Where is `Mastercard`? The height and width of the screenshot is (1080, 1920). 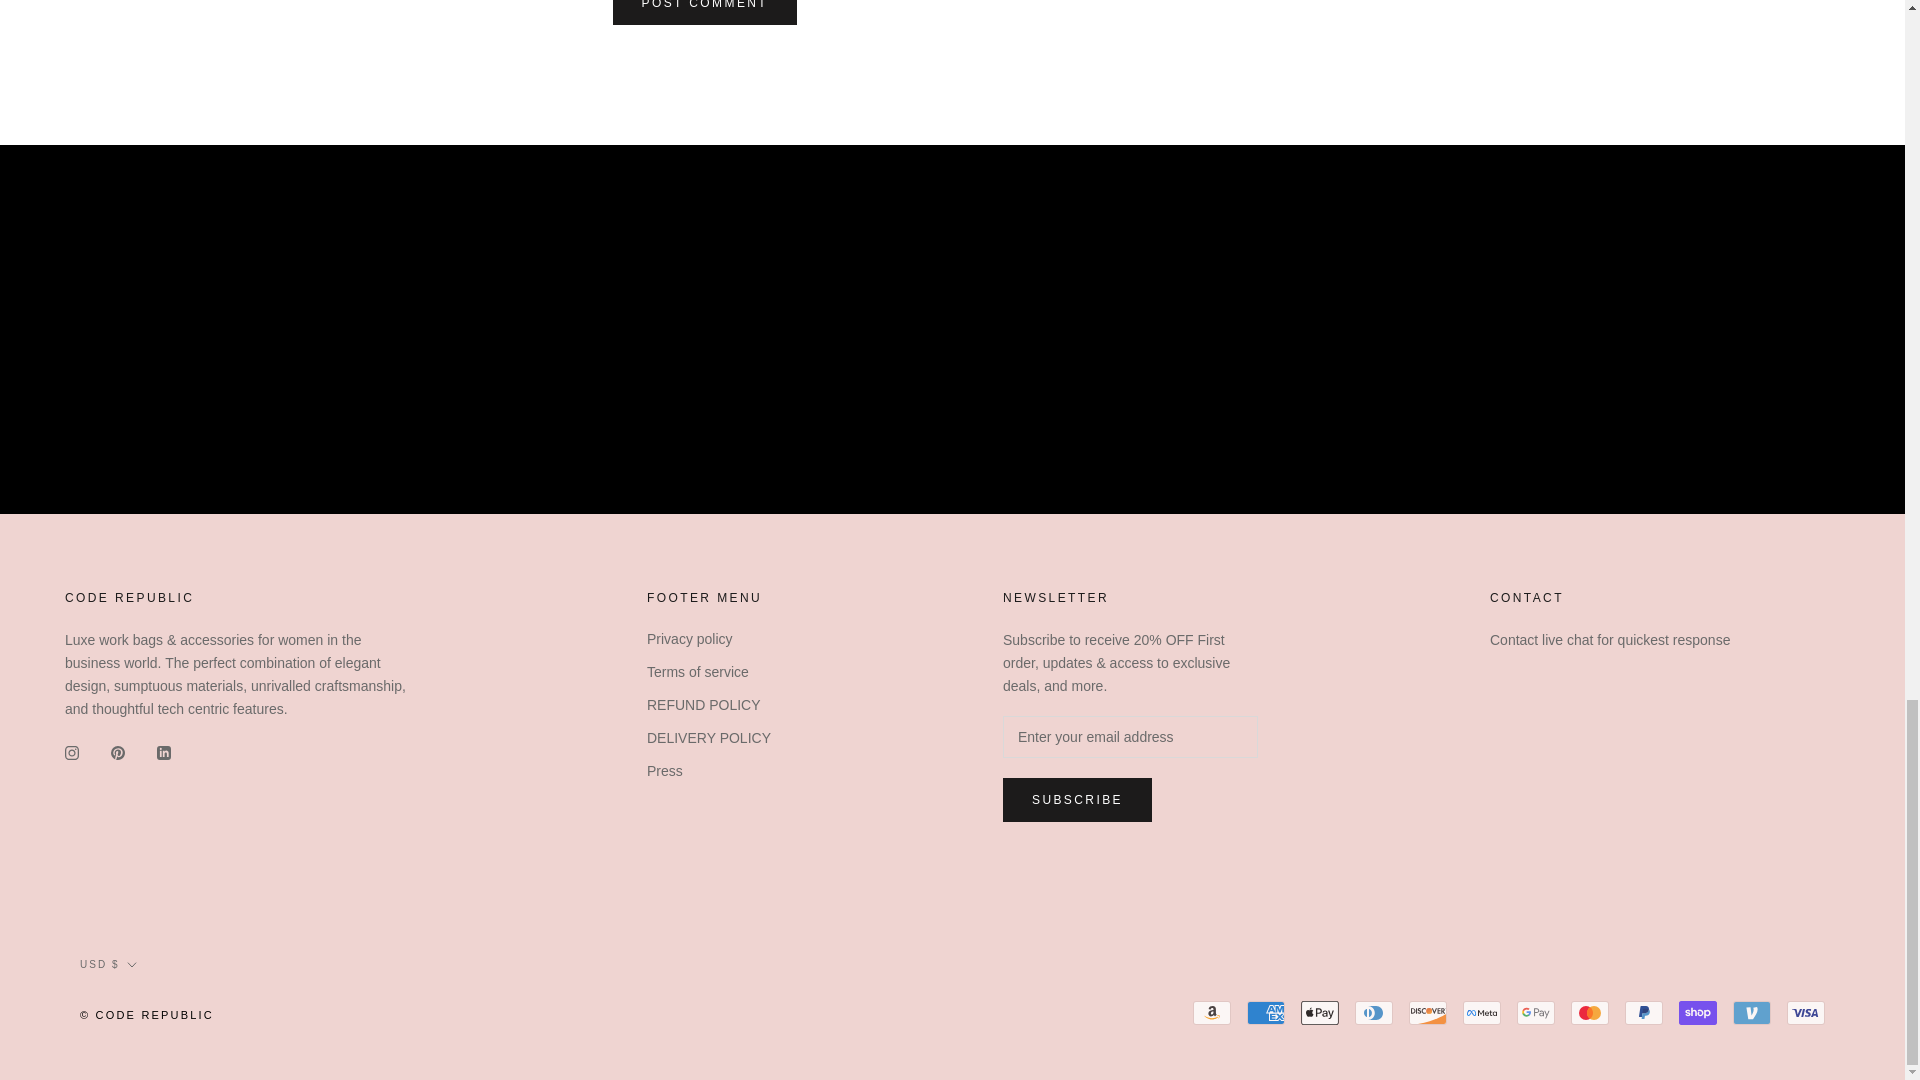 Mastercard is located at coordinates (1589, 1012).